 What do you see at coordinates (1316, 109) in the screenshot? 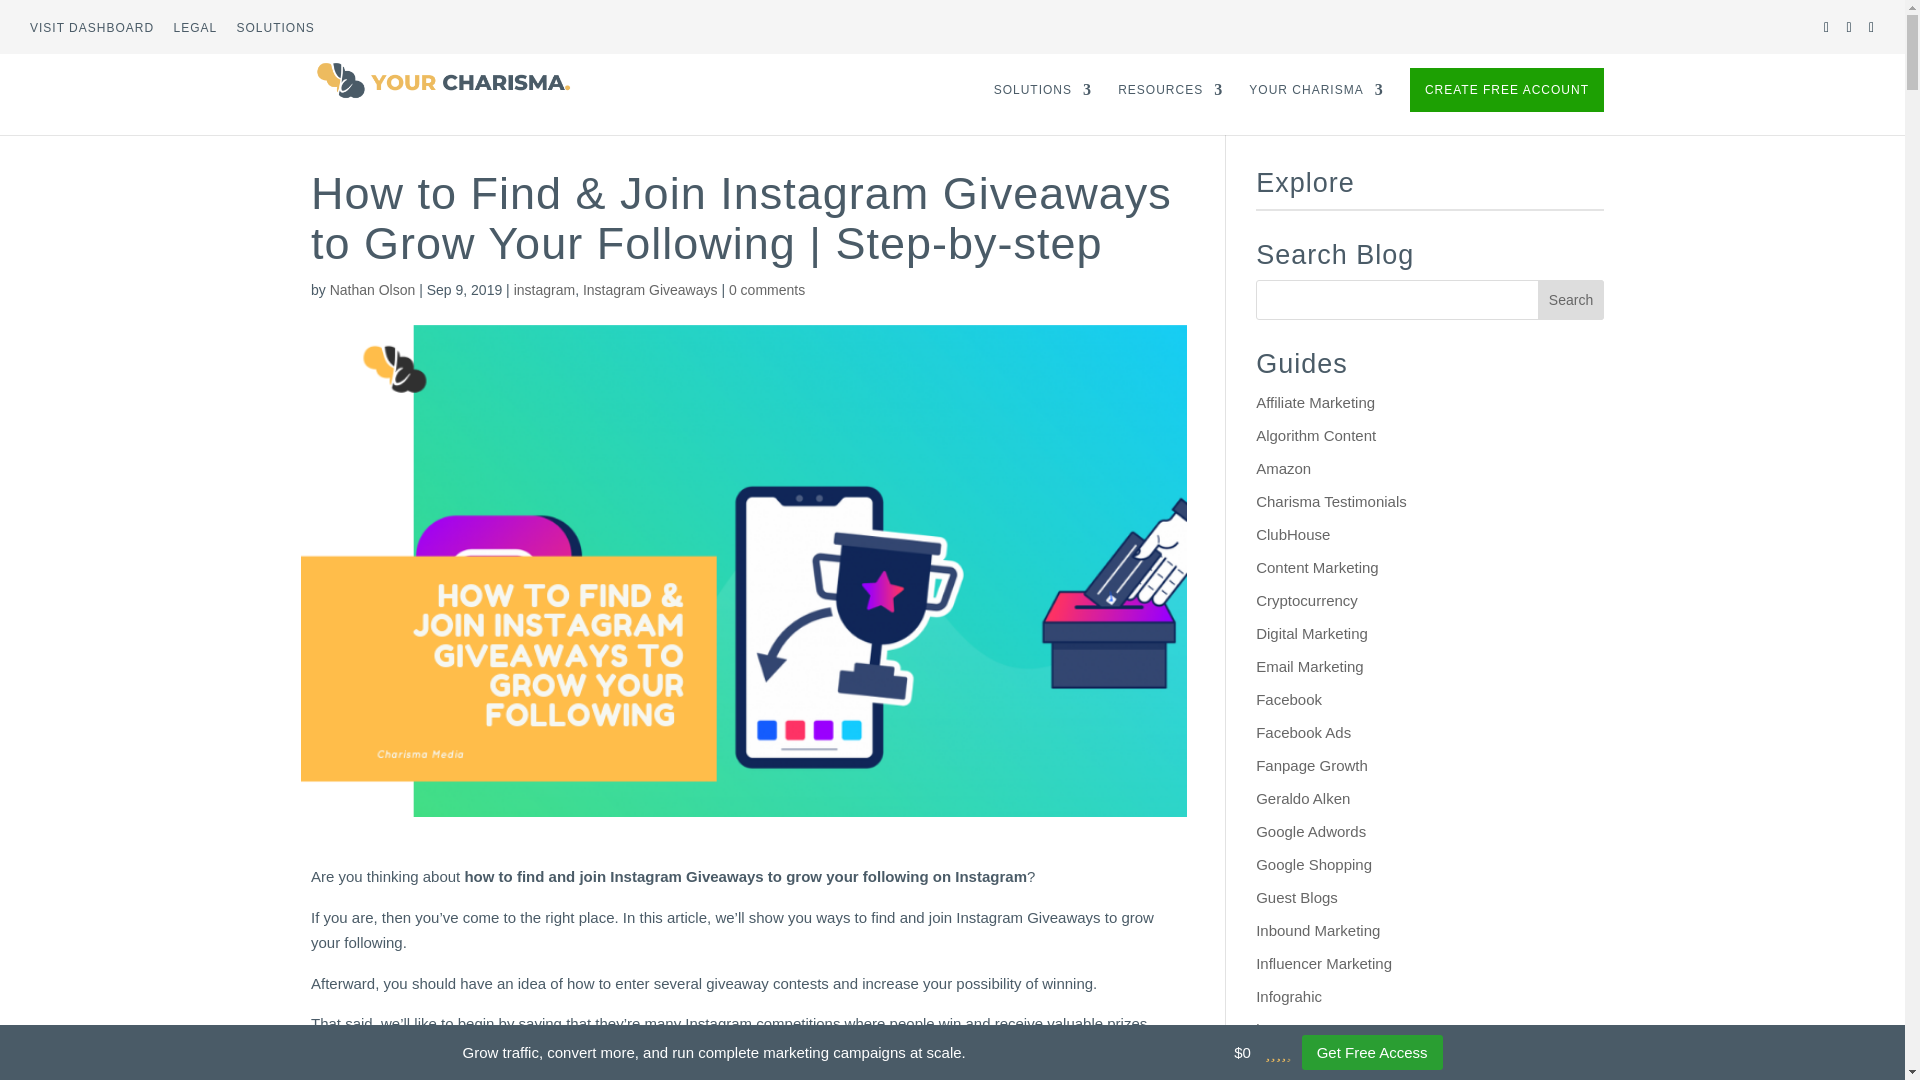
I see `YOUR CHARISMA` at bounding box center [1316, 109].